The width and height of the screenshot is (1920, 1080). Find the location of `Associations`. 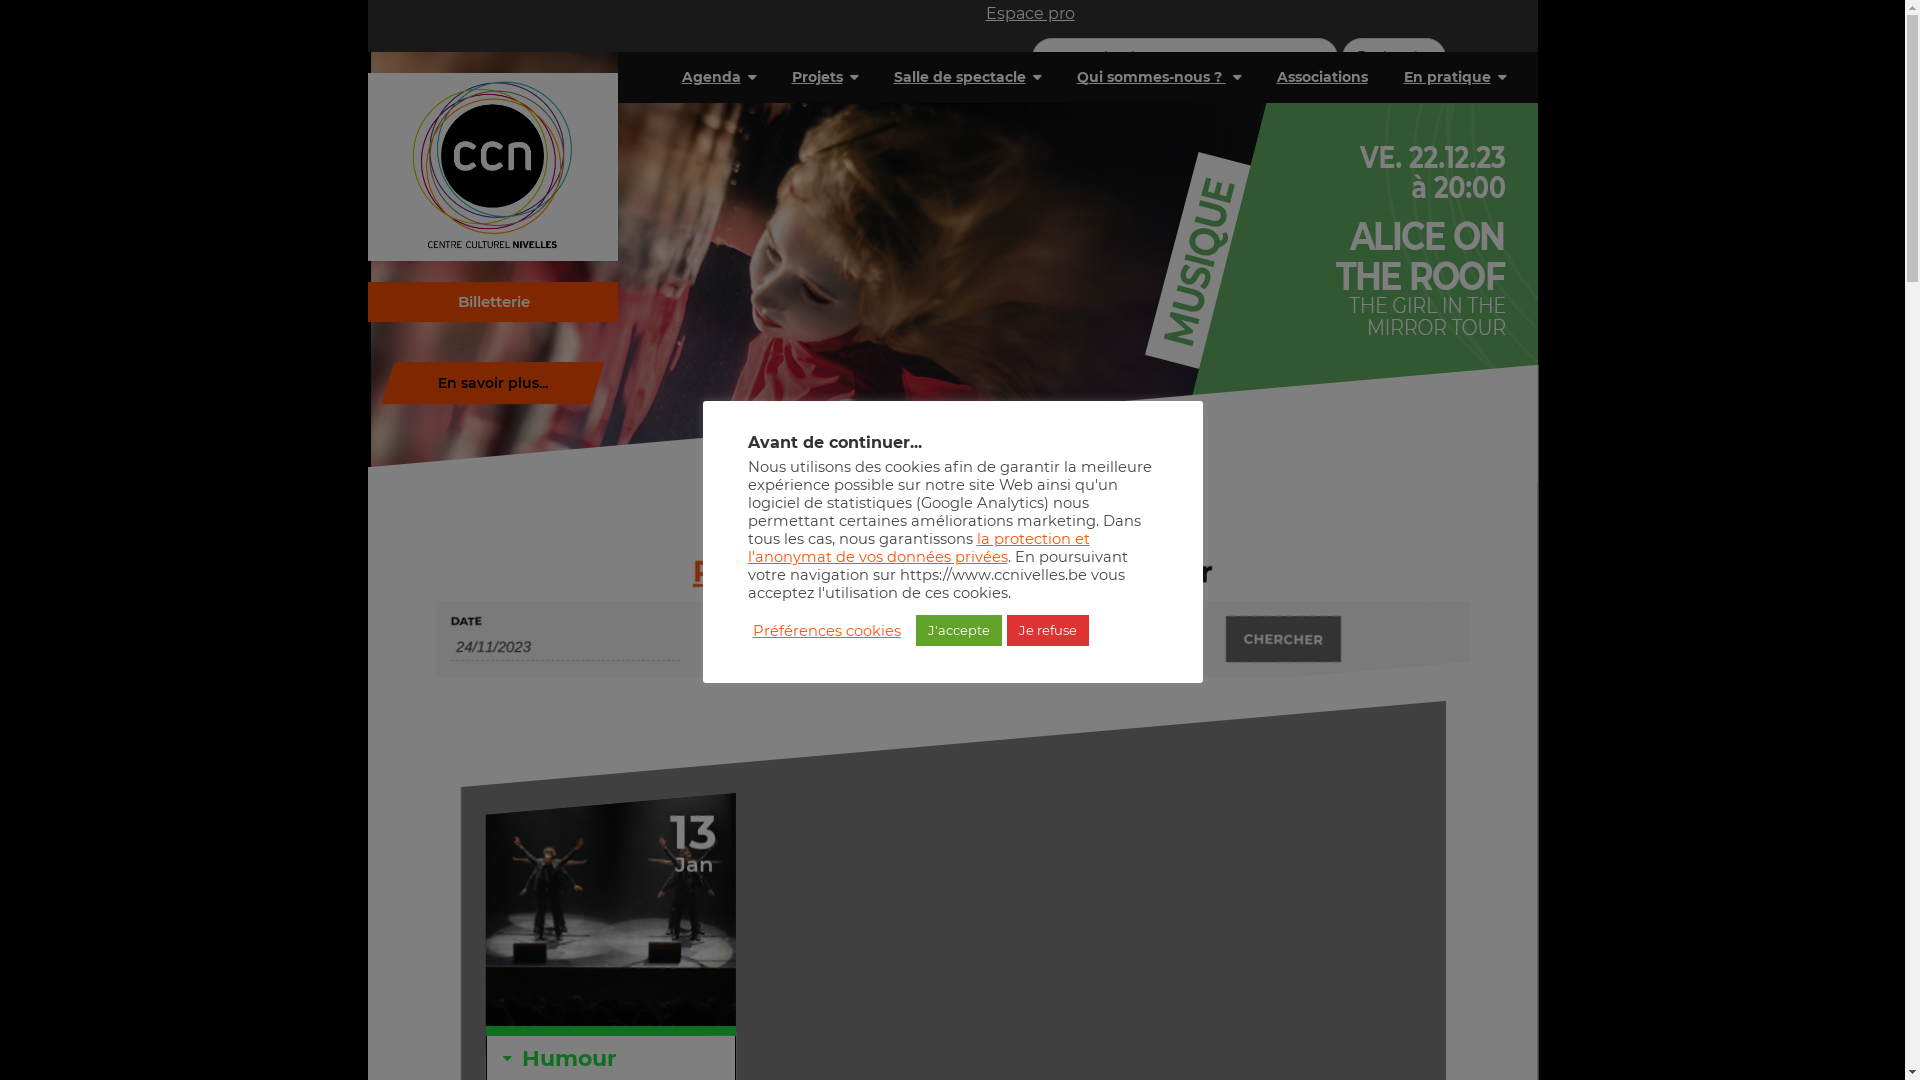

Associations is located at coordinates (1322, 77).